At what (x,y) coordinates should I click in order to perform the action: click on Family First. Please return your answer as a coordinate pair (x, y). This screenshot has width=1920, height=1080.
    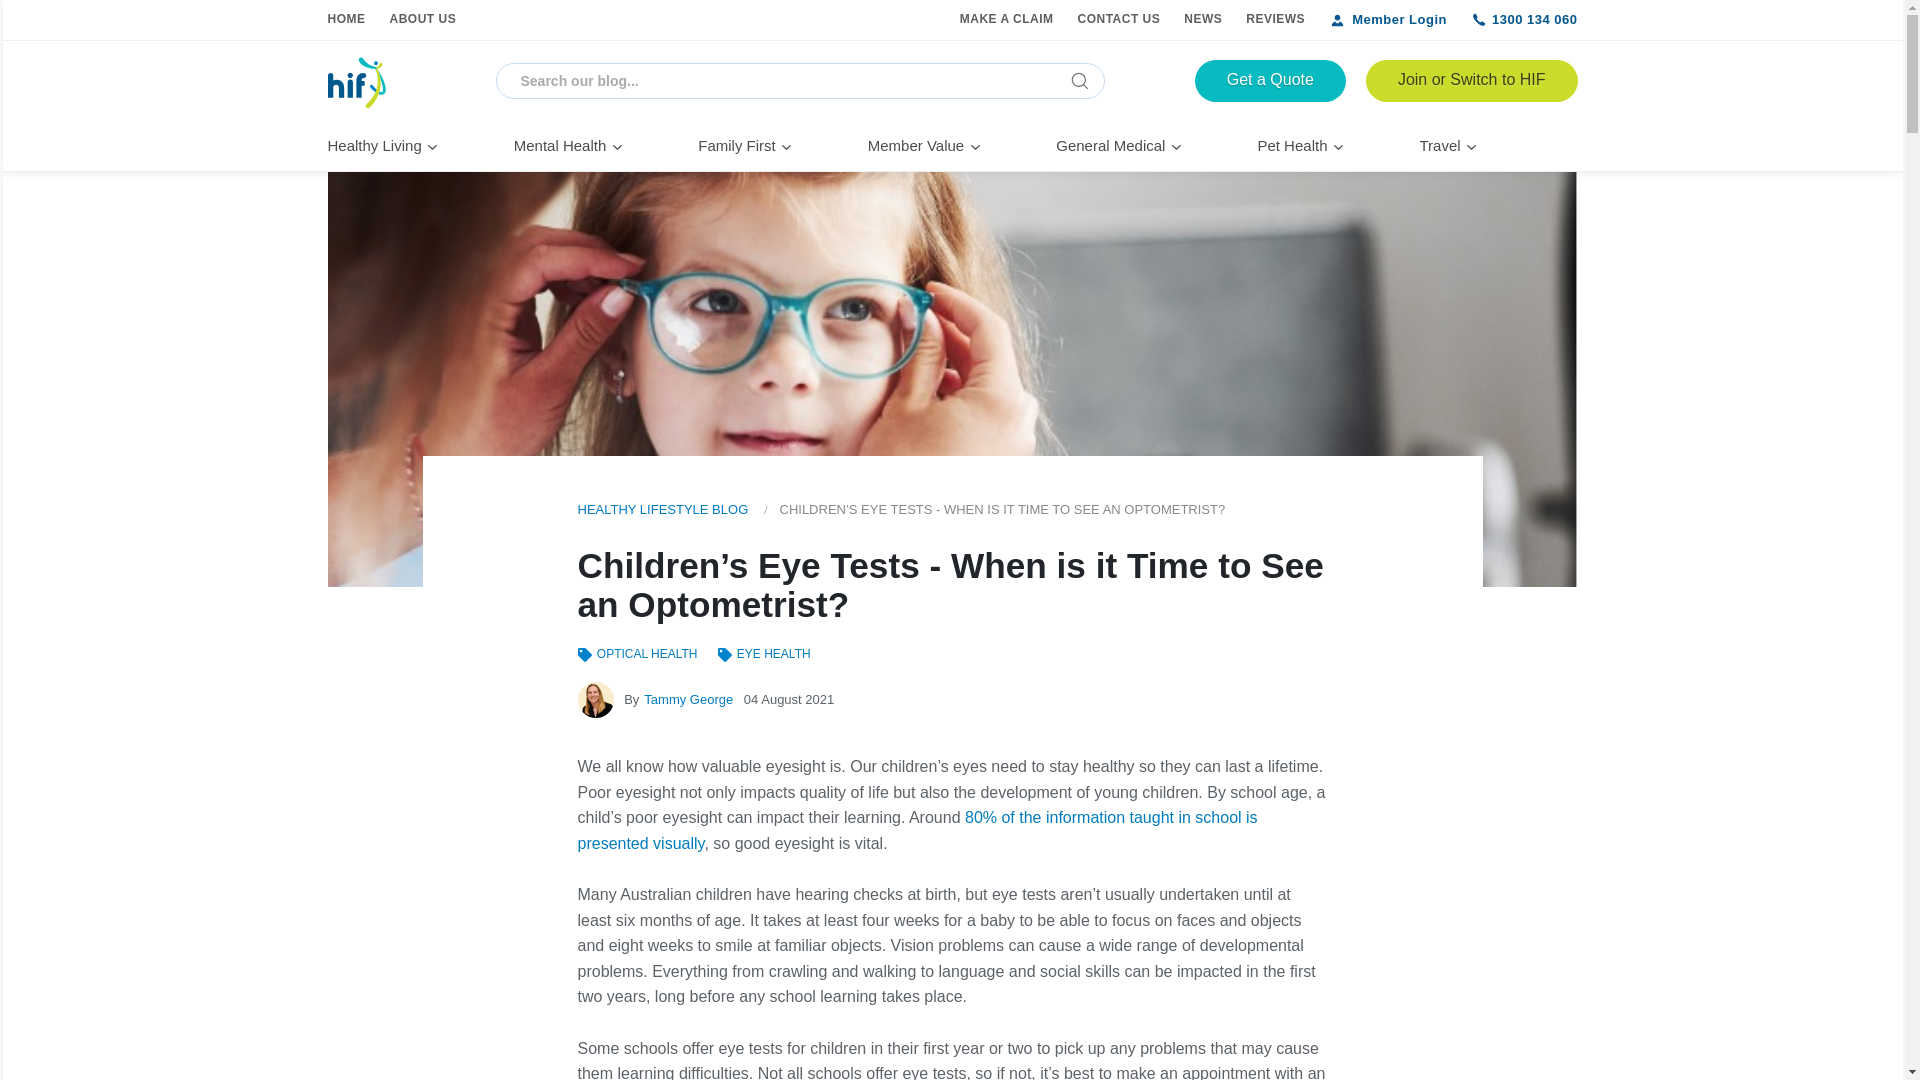
    Looking at the image, I should click on (748, 145).